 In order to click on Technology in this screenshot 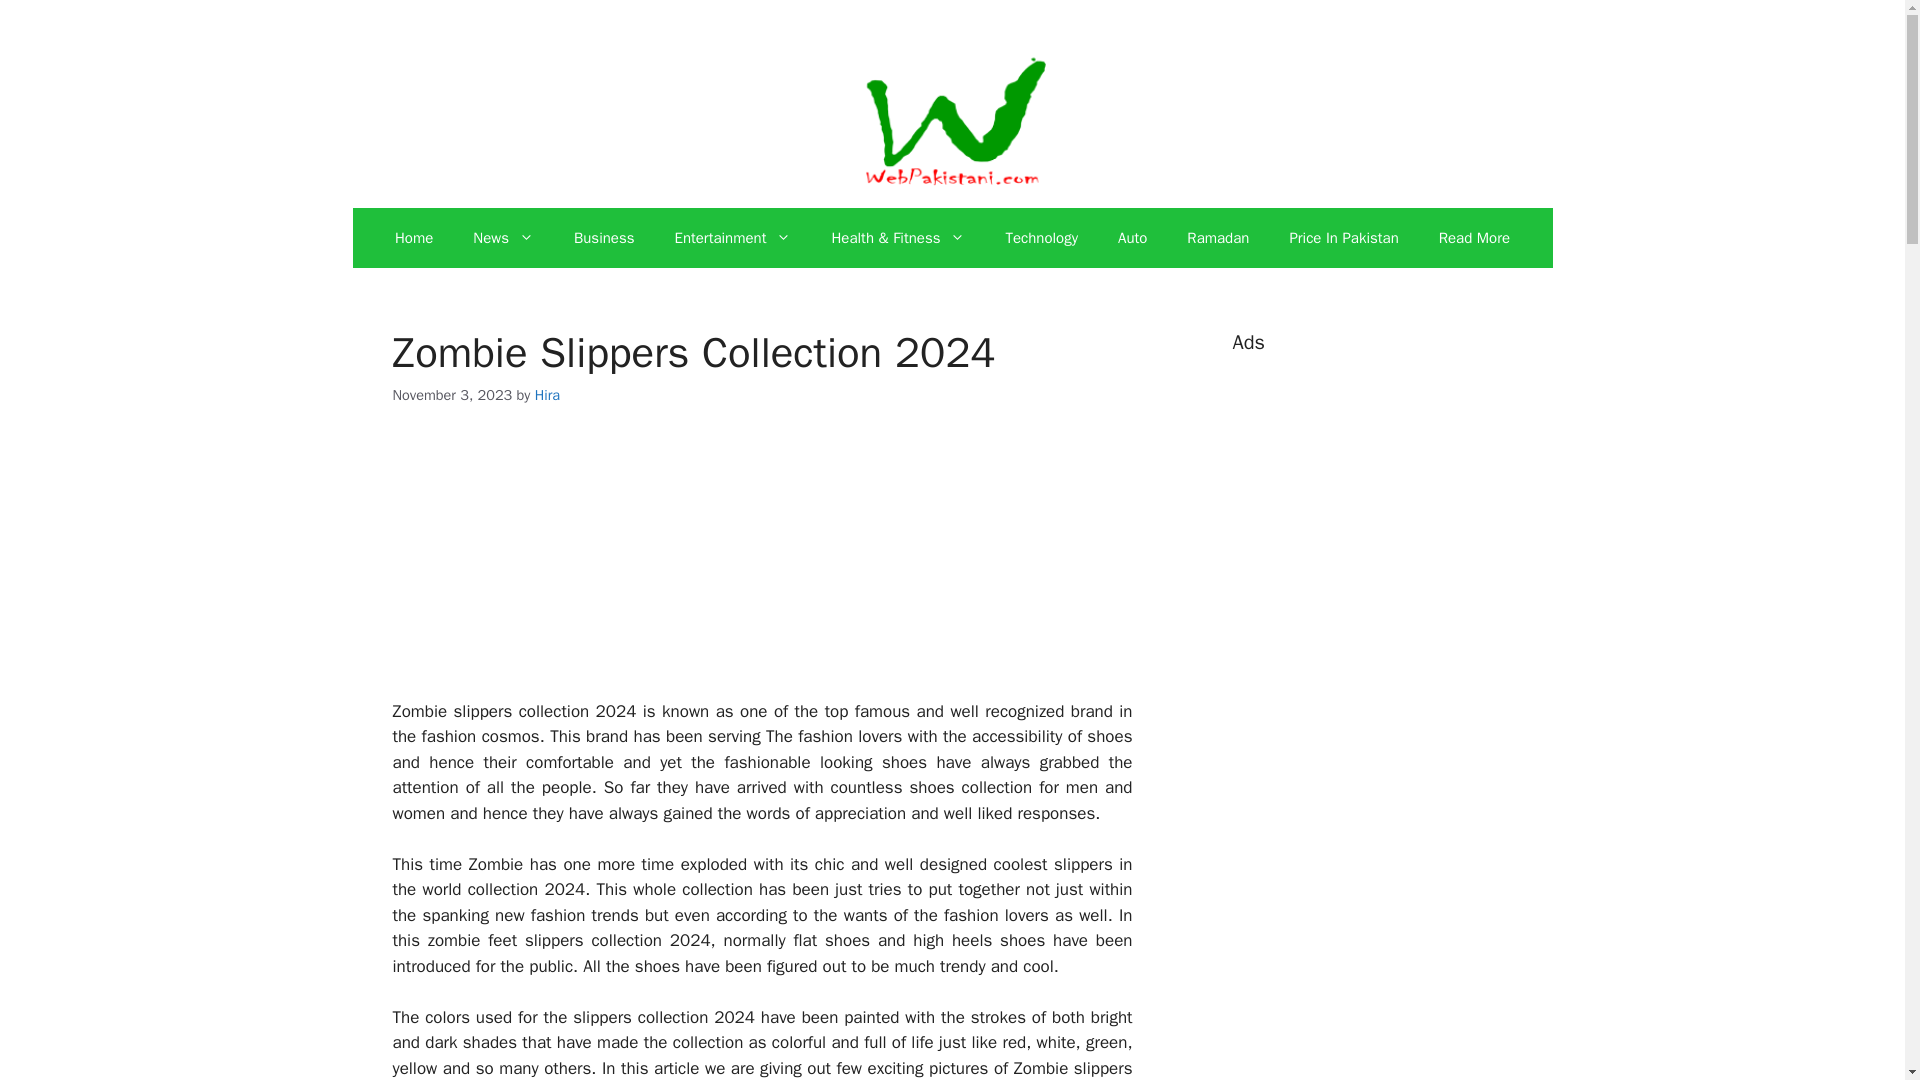, I will do `click(1041, 238)`.